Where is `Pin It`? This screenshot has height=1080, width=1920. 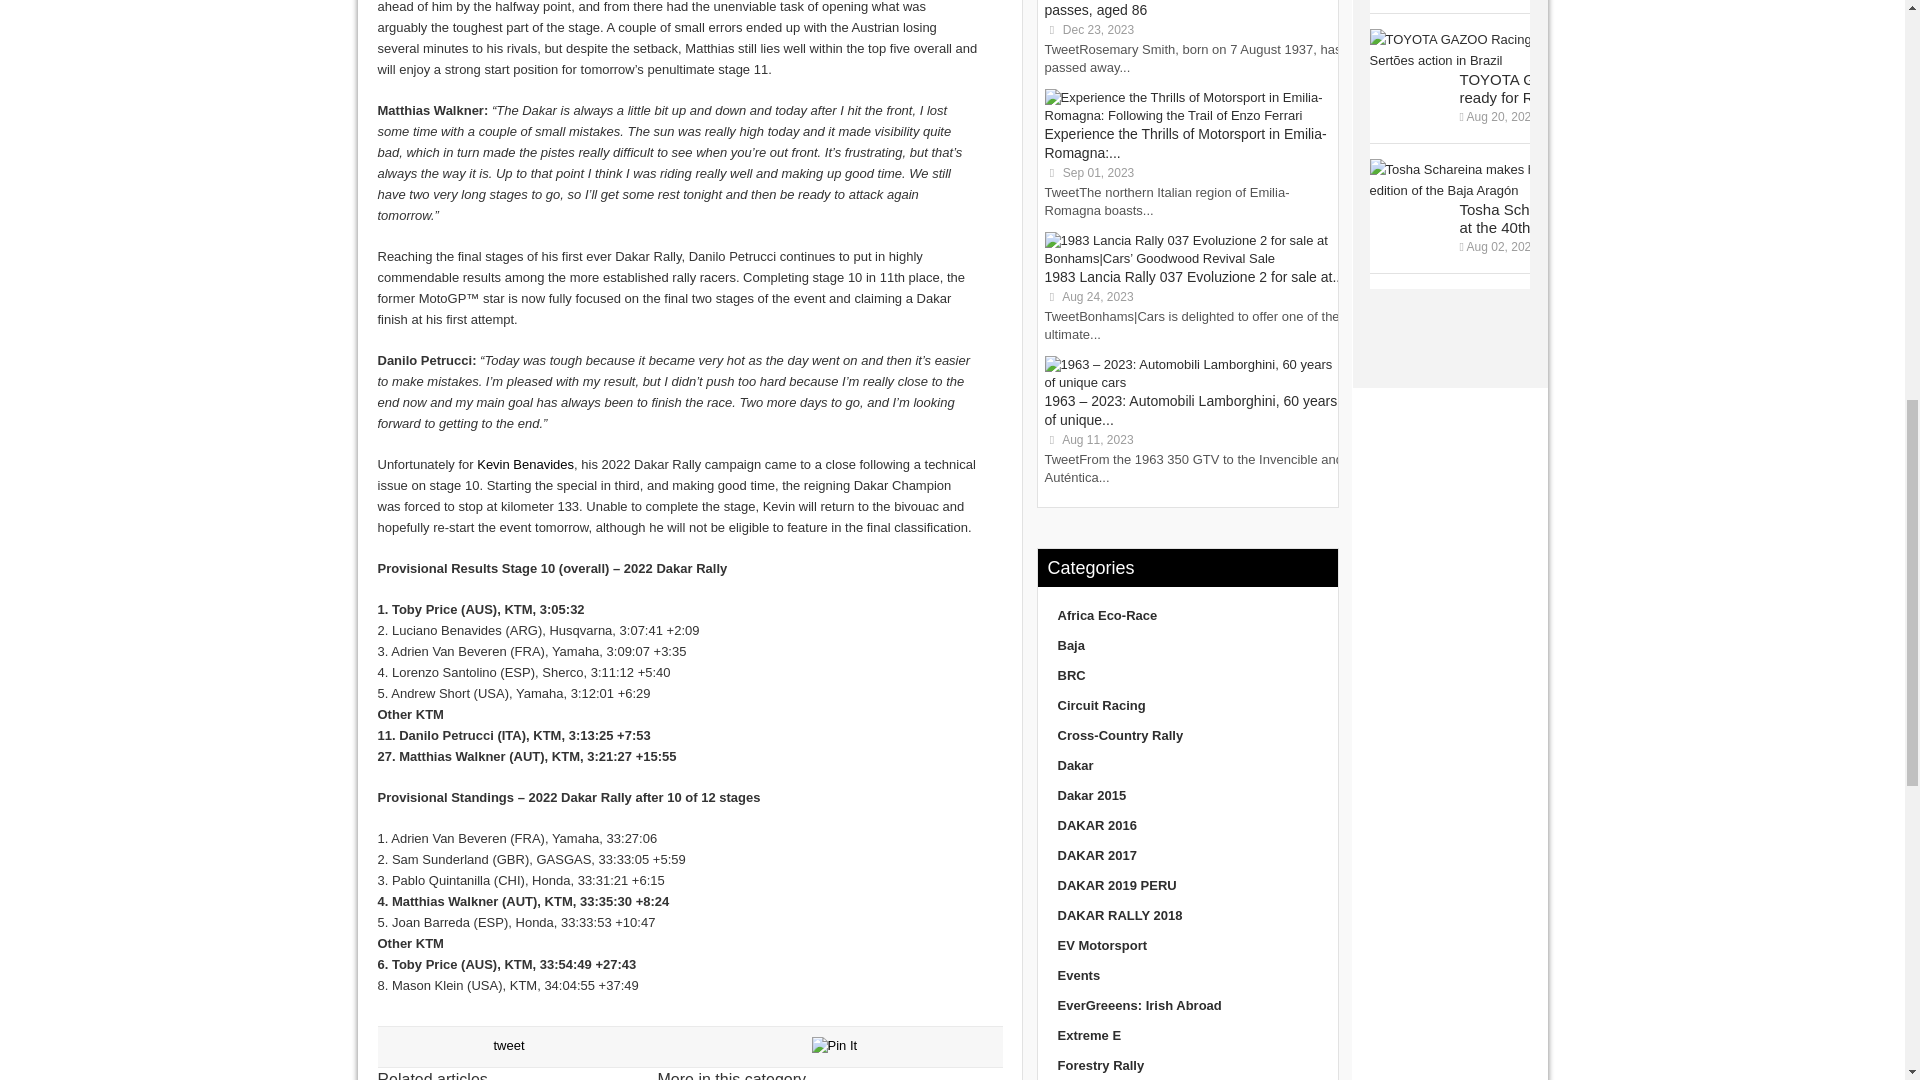
Pin It is located at coordinates (835, 1046).